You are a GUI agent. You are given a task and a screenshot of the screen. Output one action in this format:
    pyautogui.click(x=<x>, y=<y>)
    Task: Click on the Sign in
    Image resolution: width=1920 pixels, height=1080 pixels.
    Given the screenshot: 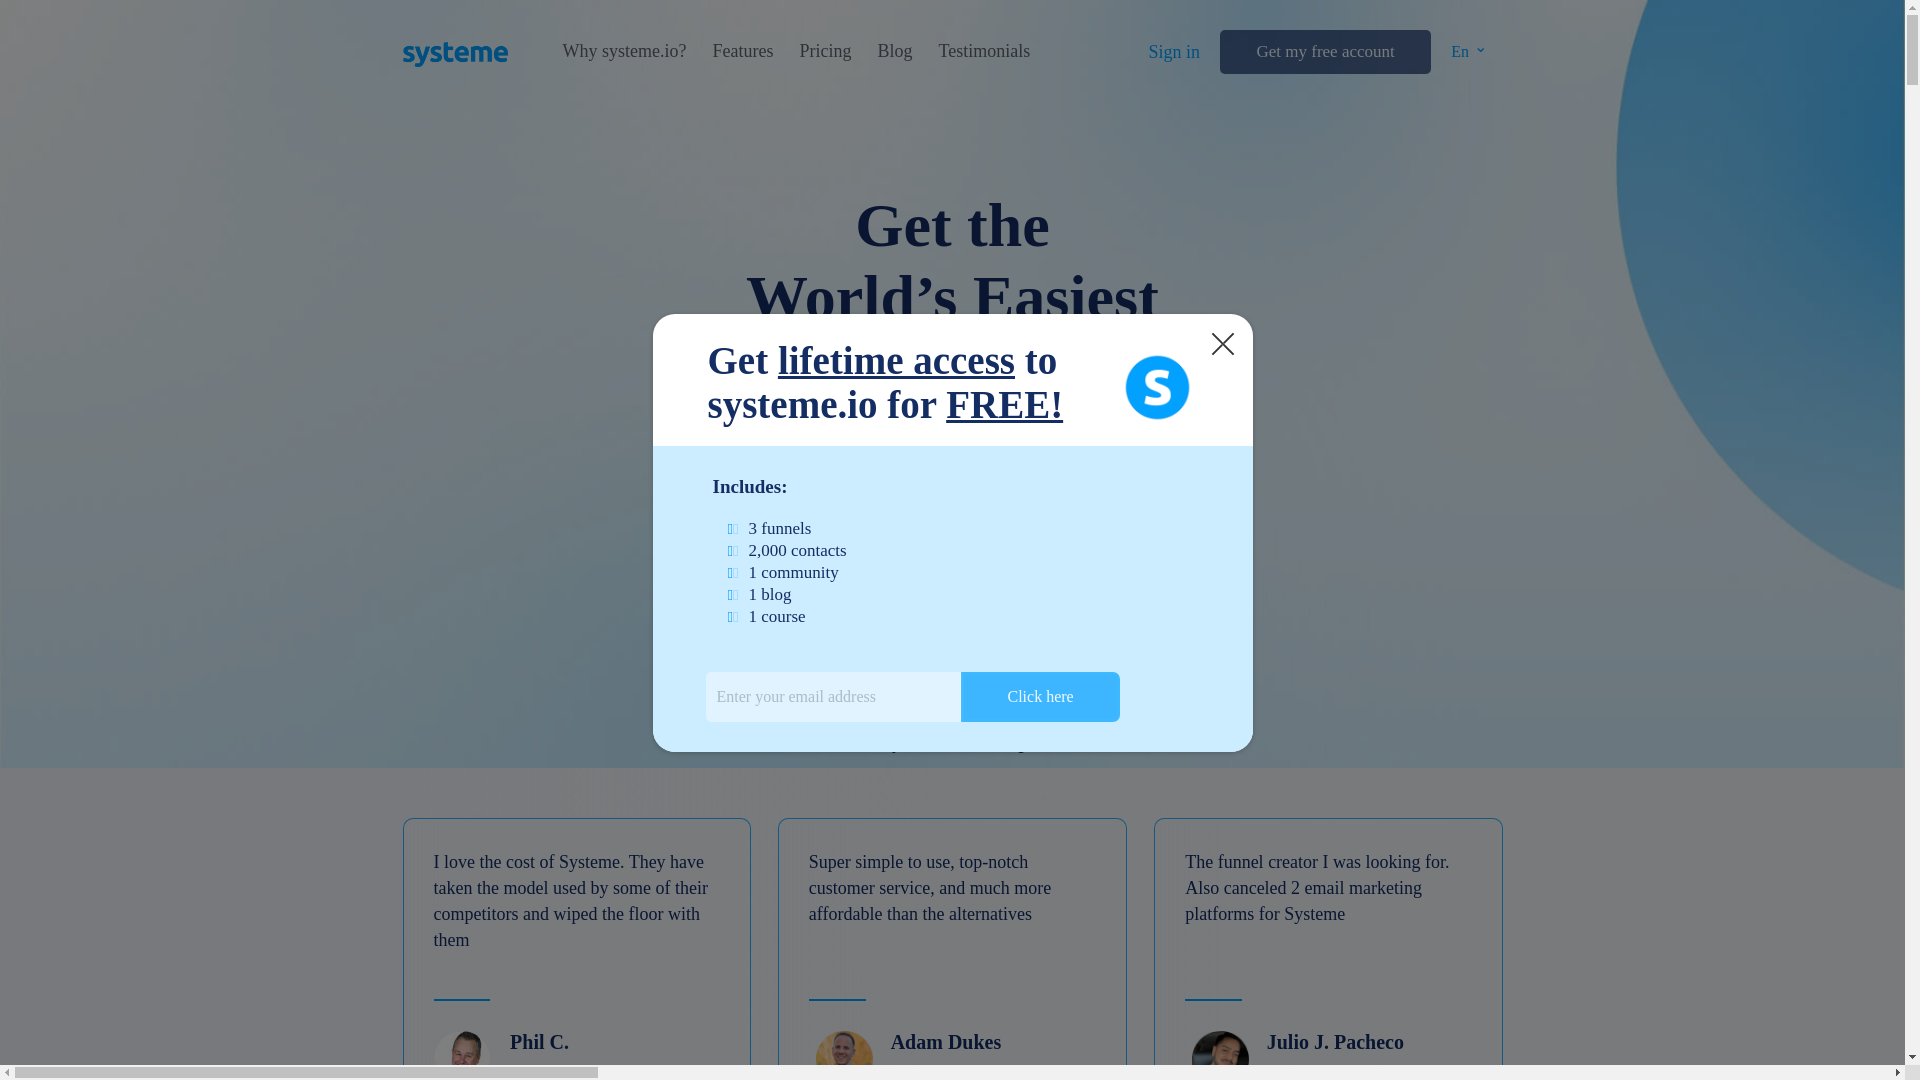 What is the action you would take?
    pyautogui.click(x=1174, y=52)
    